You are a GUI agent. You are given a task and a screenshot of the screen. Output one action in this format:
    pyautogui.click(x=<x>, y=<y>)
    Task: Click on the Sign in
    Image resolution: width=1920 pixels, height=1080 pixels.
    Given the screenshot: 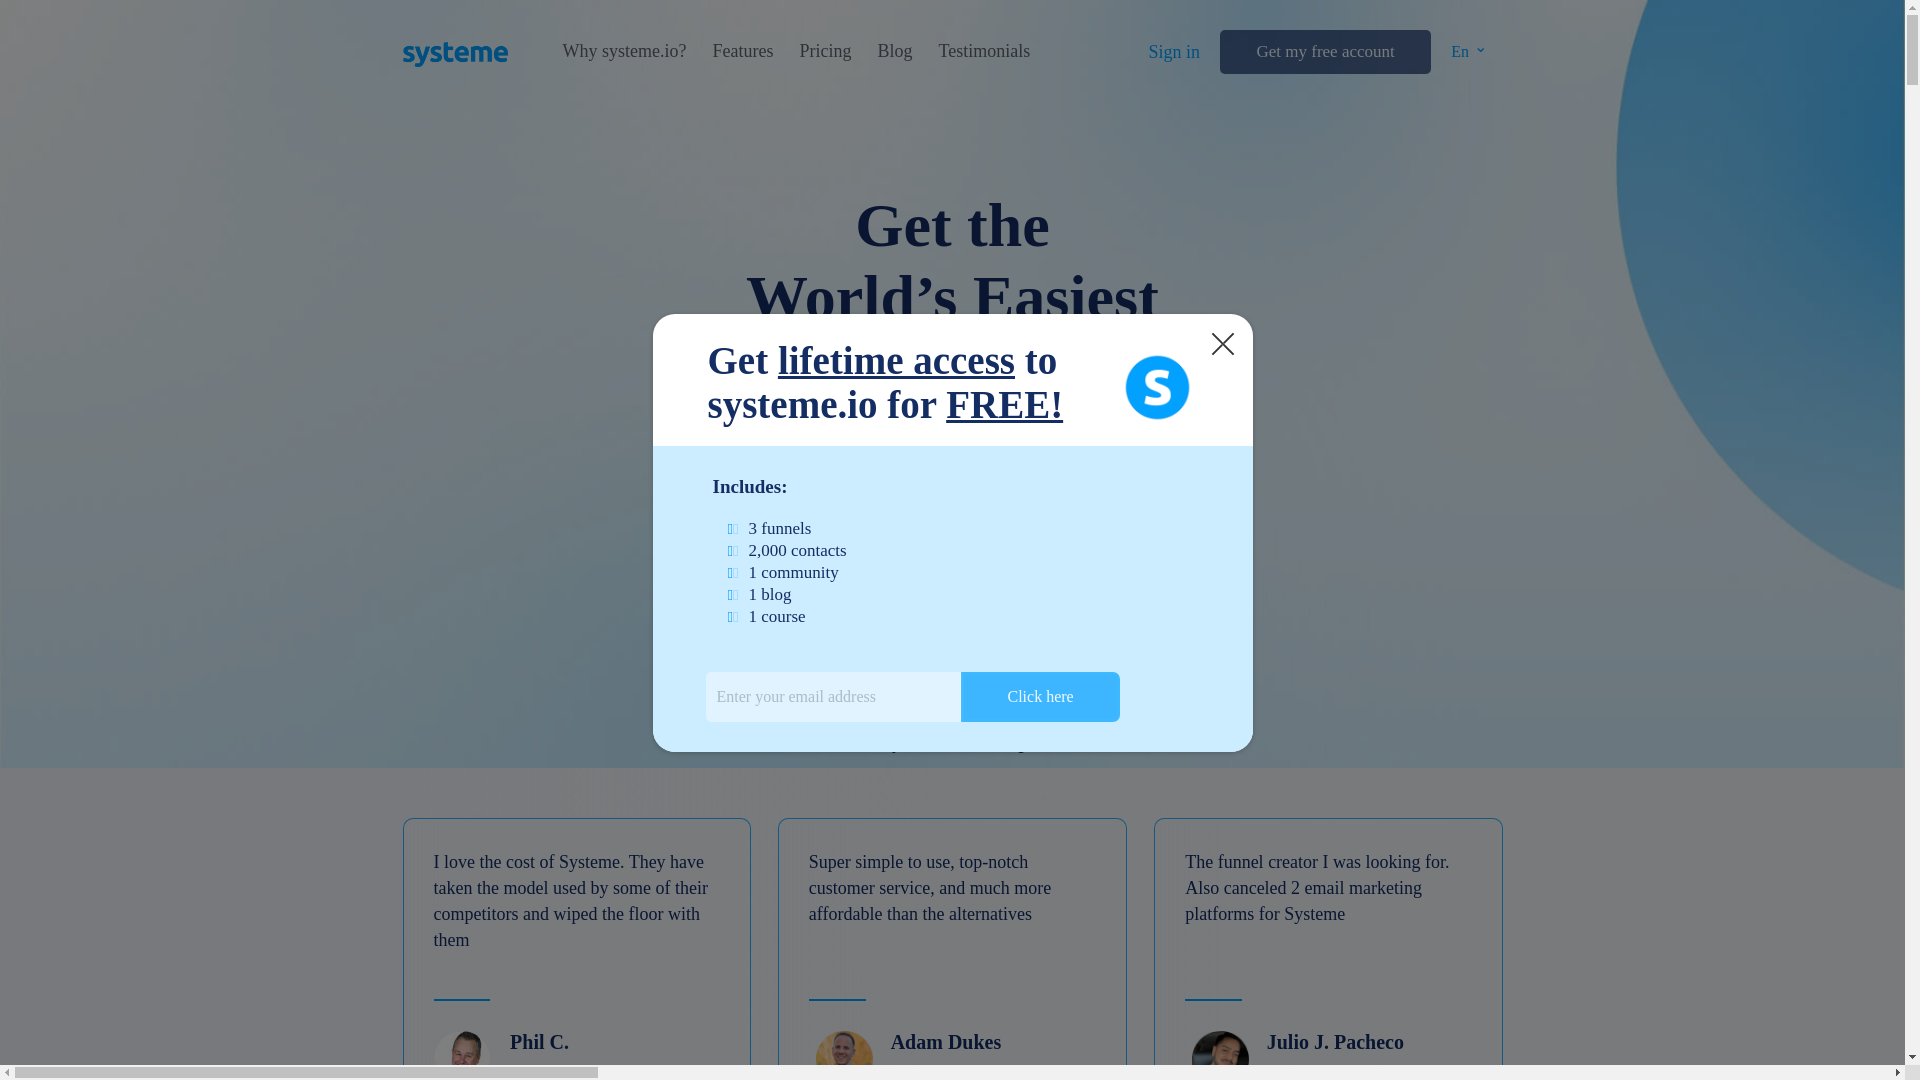 What is the action you would take?
    pyautogui.click(x=1174, y=52)
    